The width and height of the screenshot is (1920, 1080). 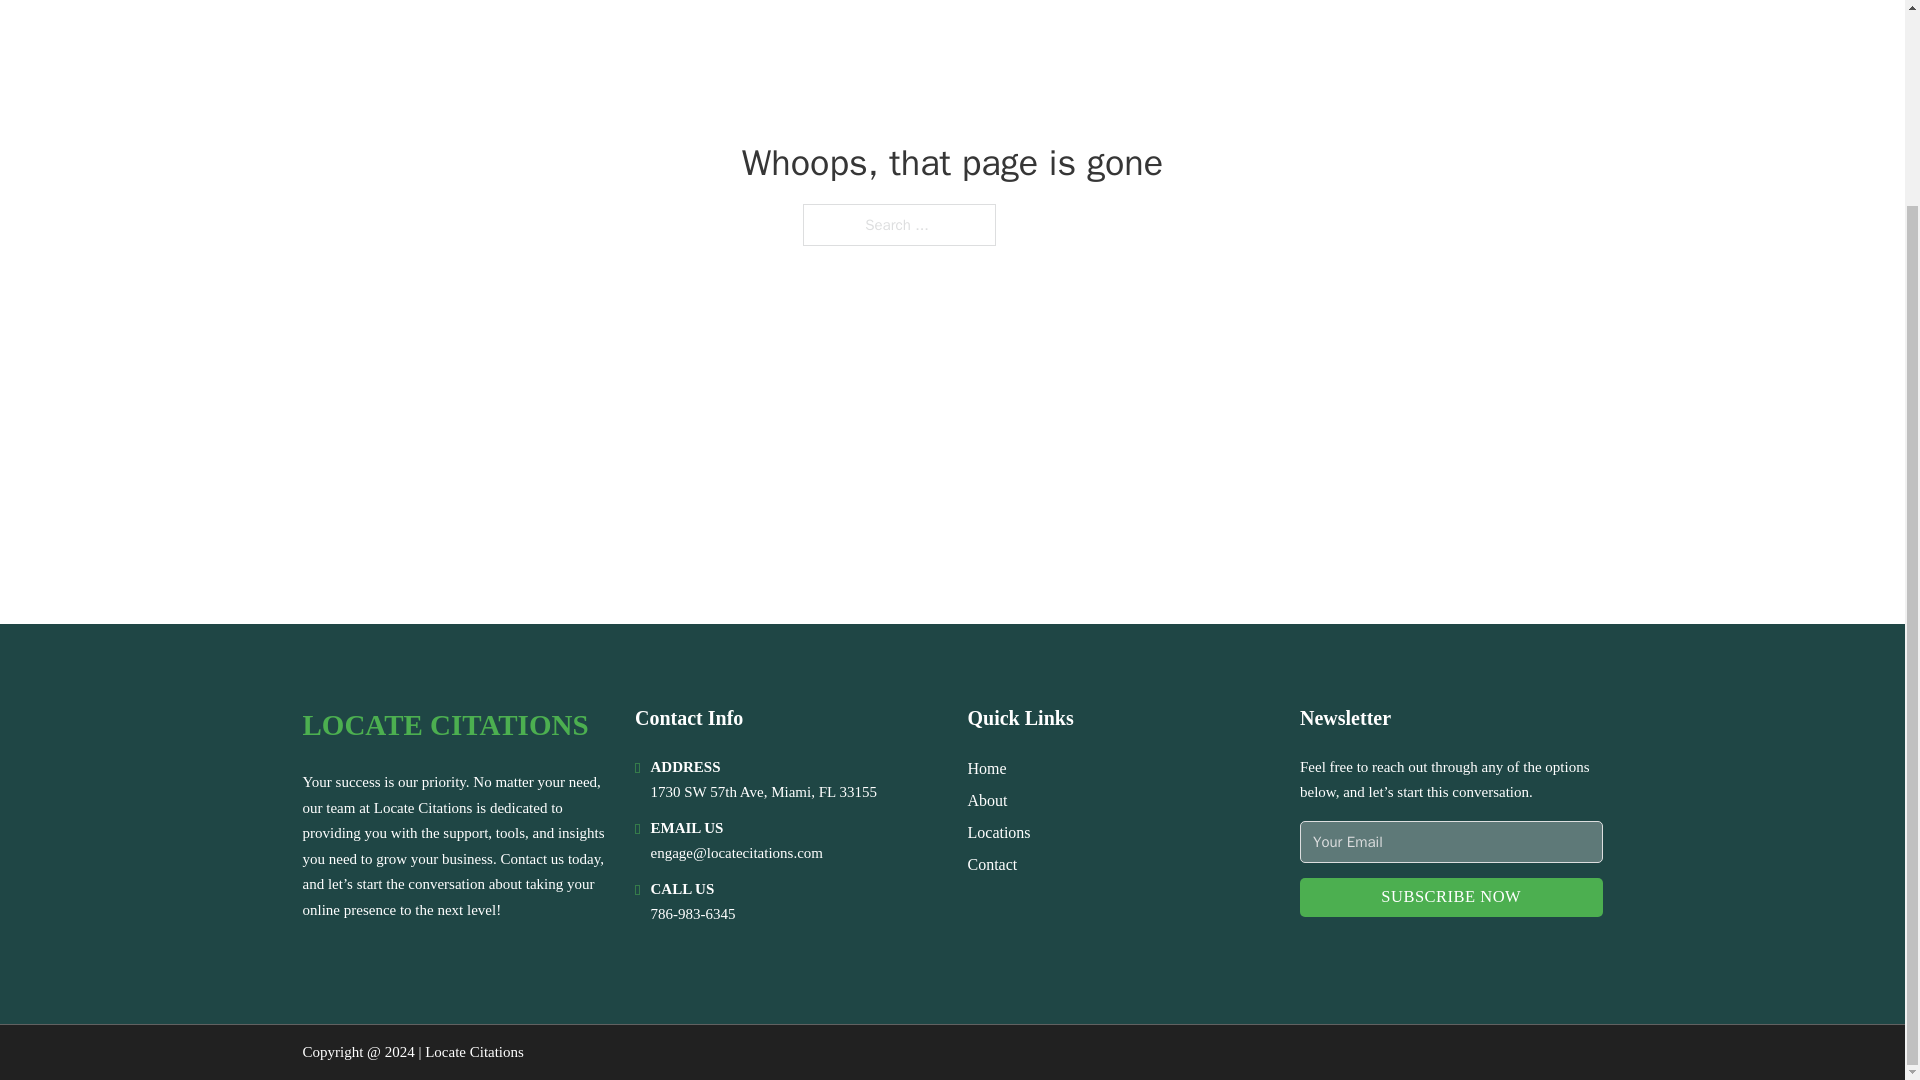 I want to click on 786-983-6345, so click(x=692, y=914).